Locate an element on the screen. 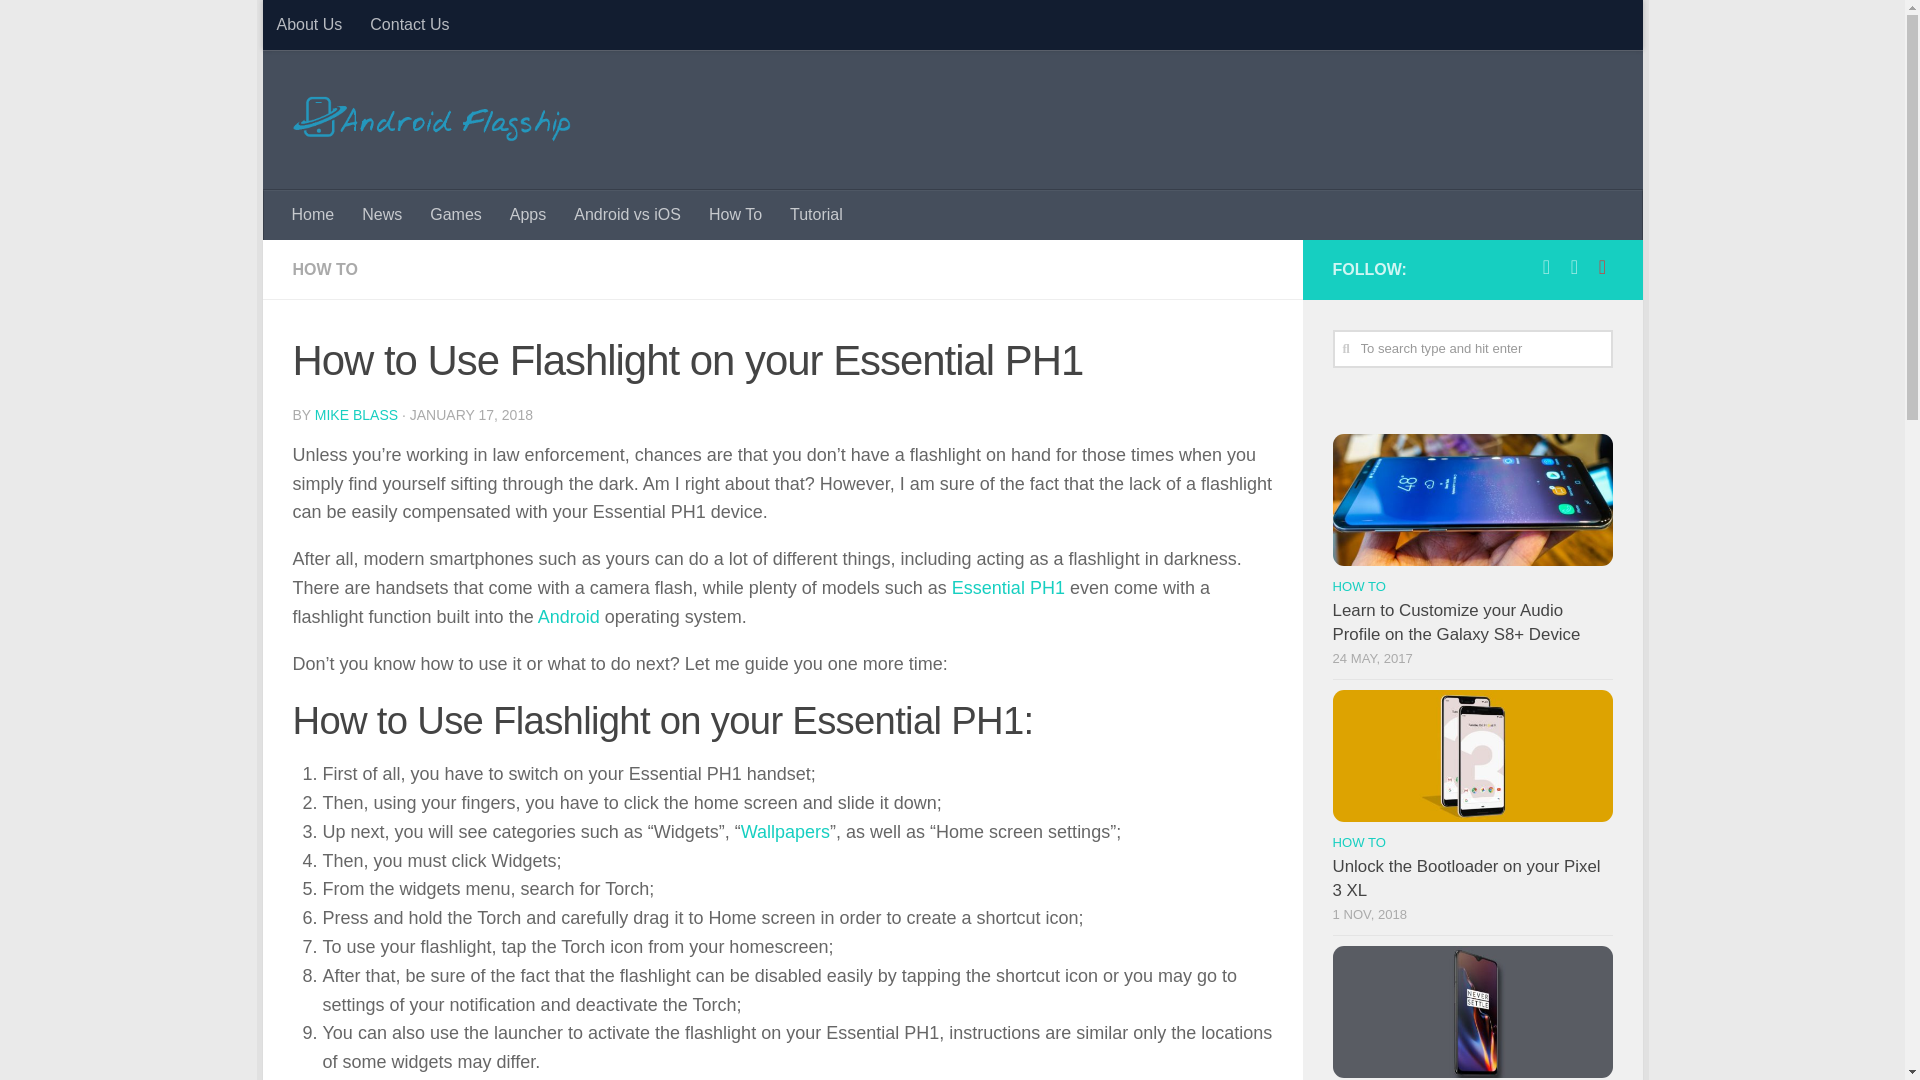 The height and width of the screenshot is (1080, 1920). Wallpapers is located at coordinates (785, 832).